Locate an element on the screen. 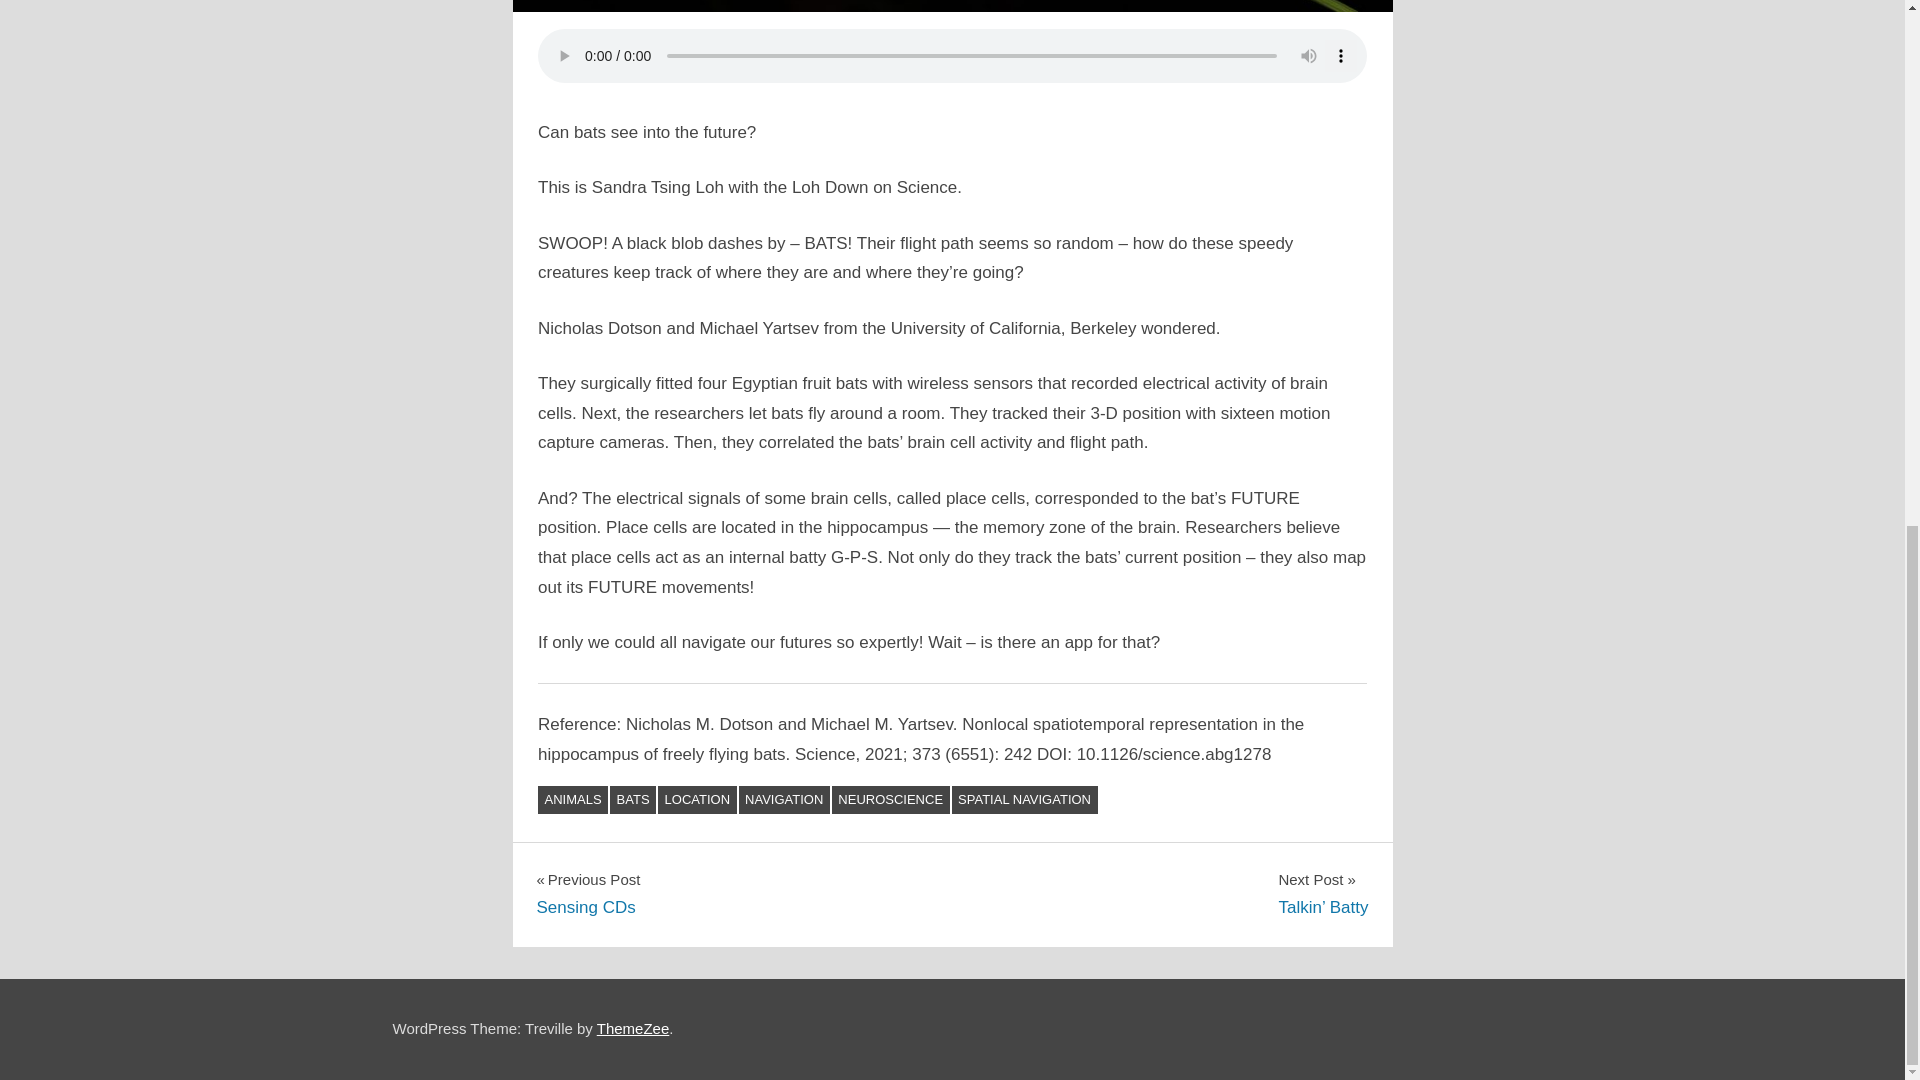  EPISODES is located at coordinates (634, 1028).